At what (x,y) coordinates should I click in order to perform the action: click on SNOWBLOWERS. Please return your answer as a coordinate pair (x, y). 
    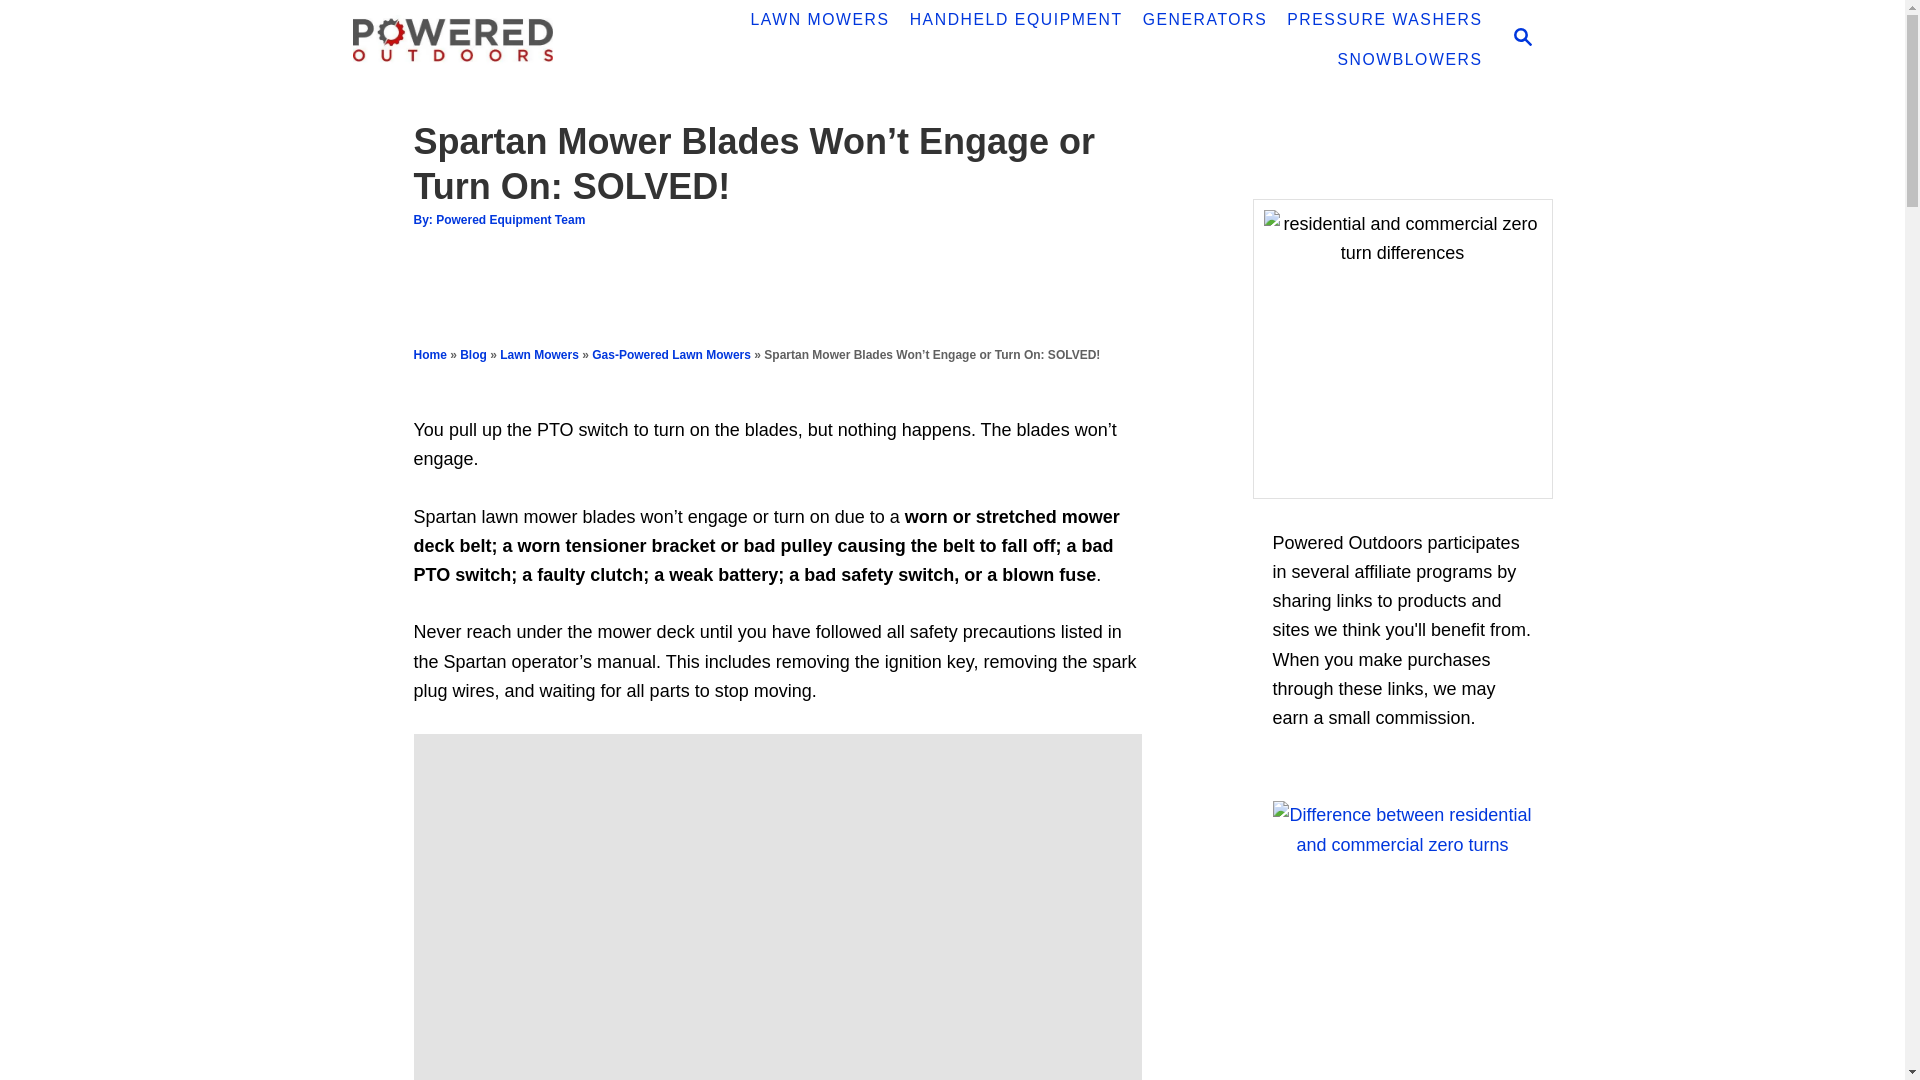
    Looking at the image, I should click on (1408, 59).